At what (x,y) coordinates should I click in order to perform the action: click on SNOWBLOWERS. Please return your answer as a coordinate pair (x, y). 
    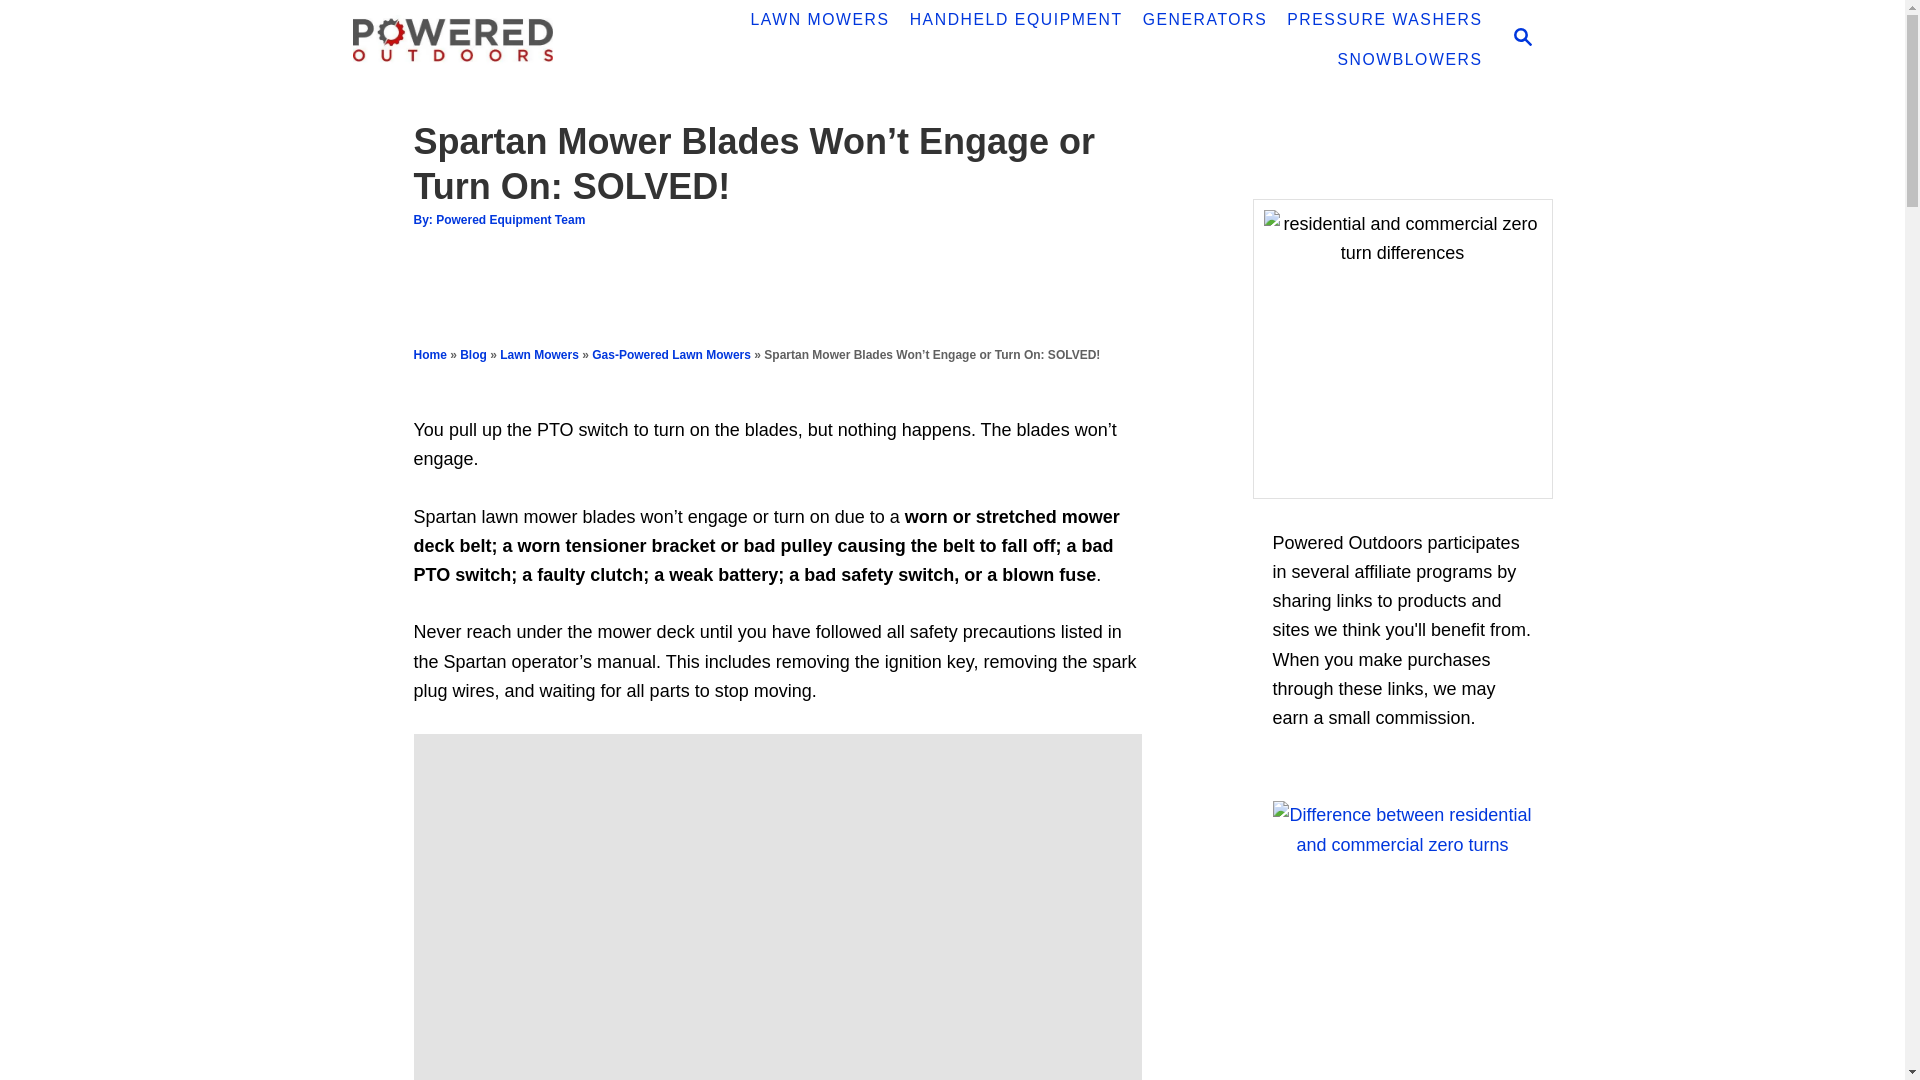
    Looking at the image, I should click on (1408, 59).